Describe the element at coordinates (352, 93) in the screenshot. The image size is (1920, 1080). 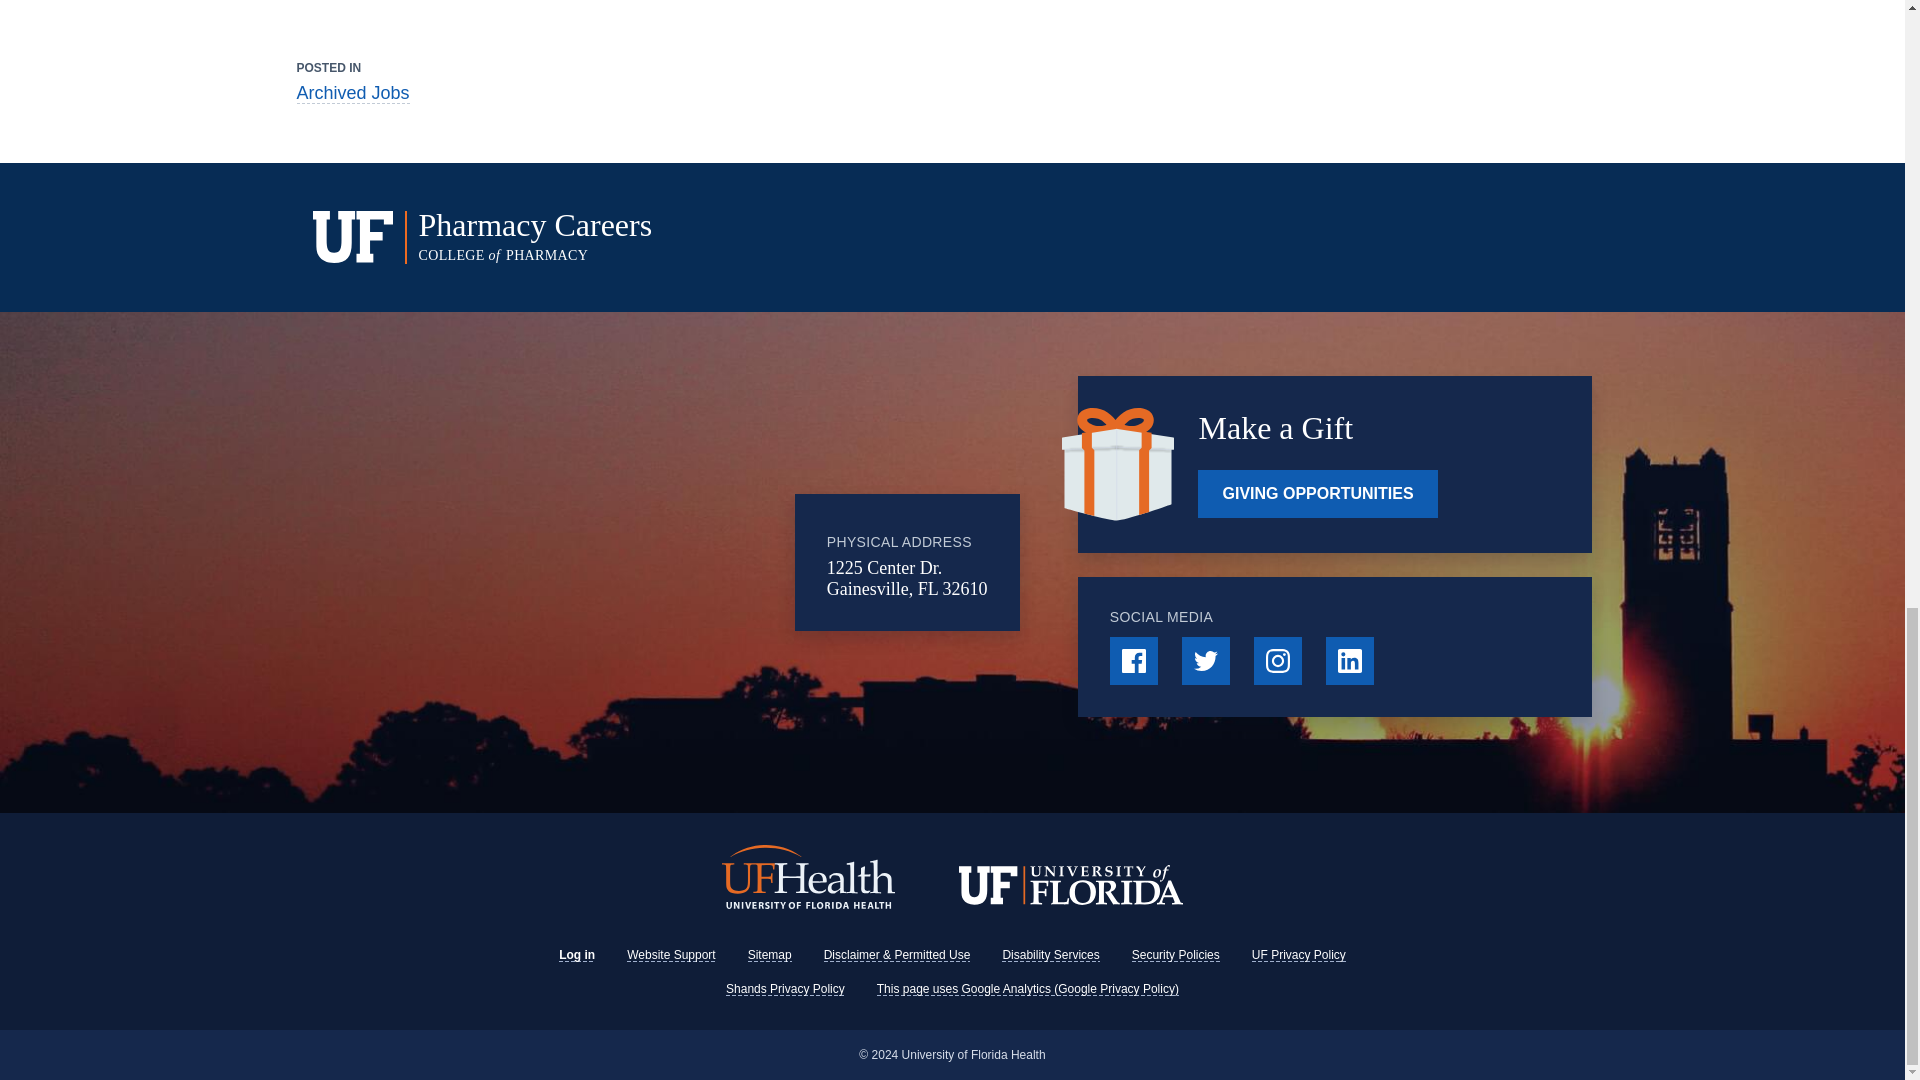
I see `Archived Jobs` at that location.